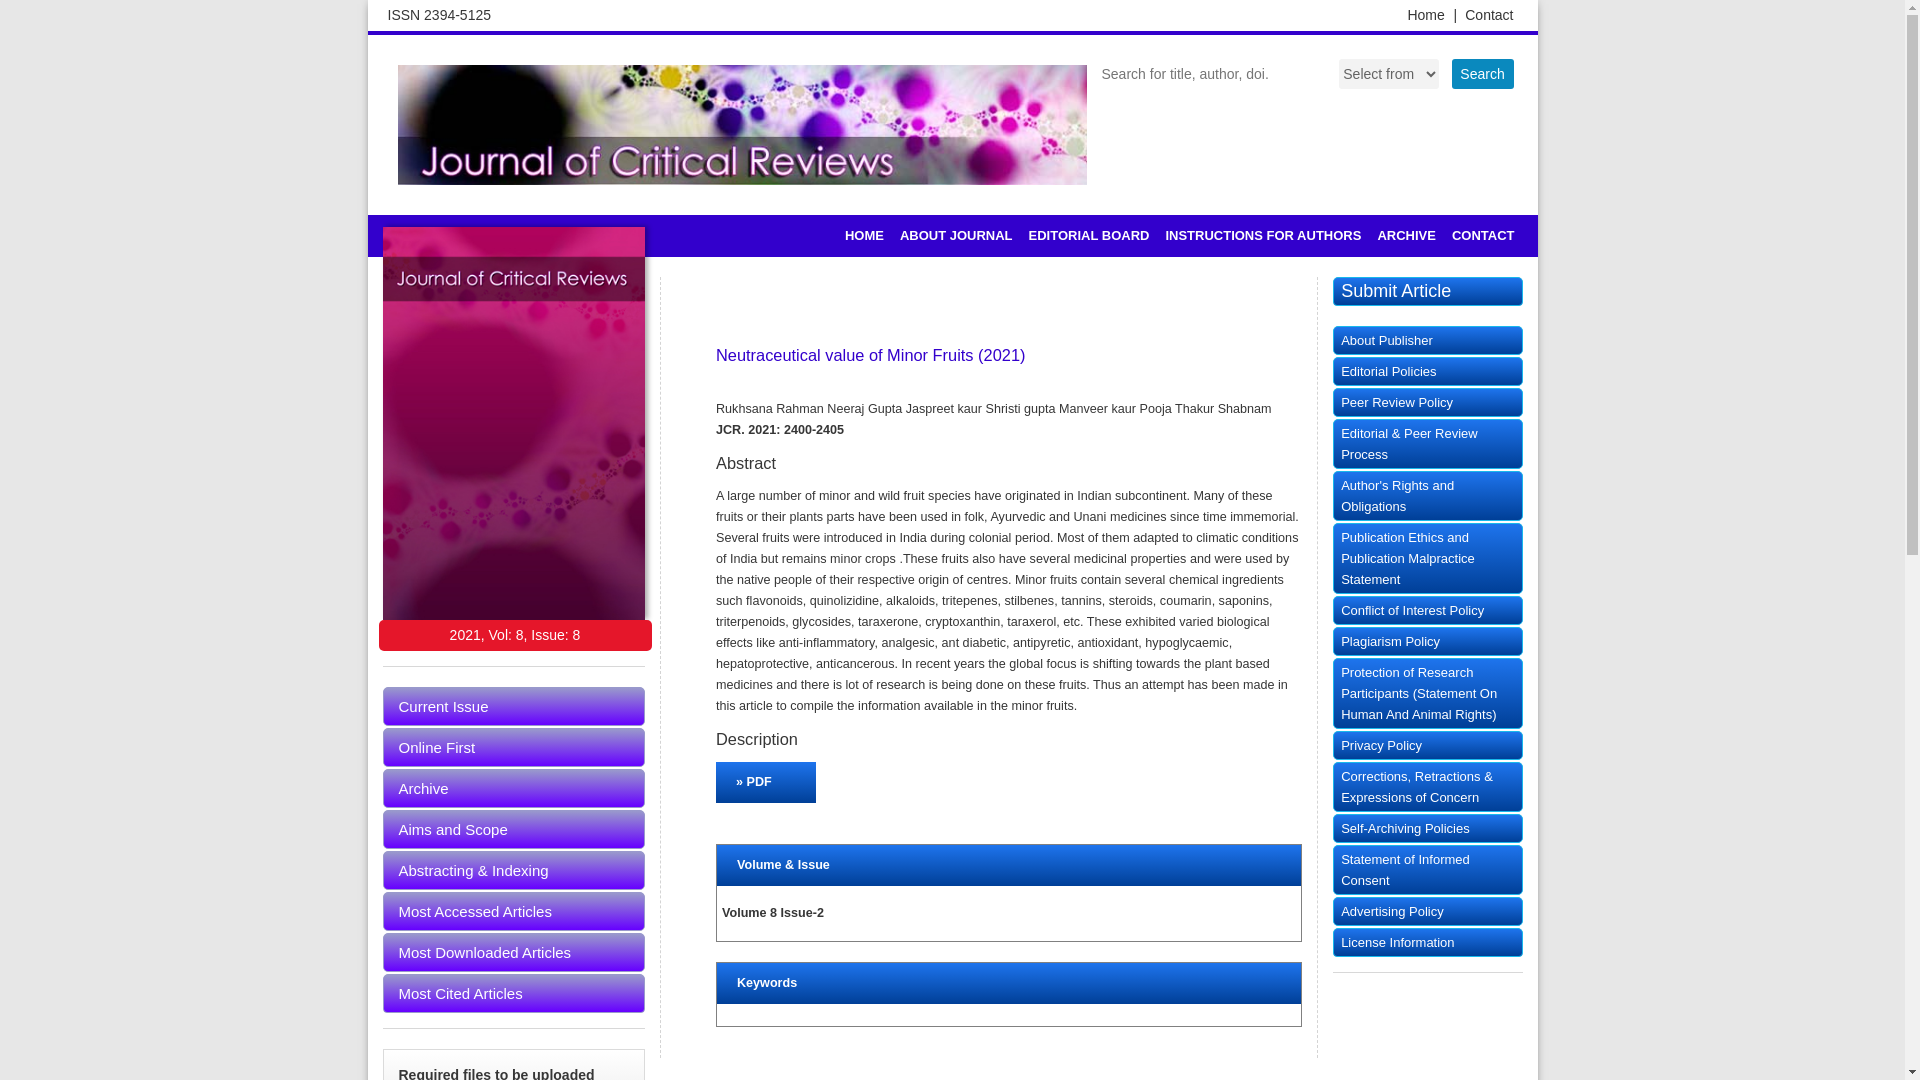 Image resolution: width=1920 pixels, height=1080 pixels. What do you see at coordinates (1488, 15) in the screenshot?
I see `Contact` at bounding box center [1488, 15].